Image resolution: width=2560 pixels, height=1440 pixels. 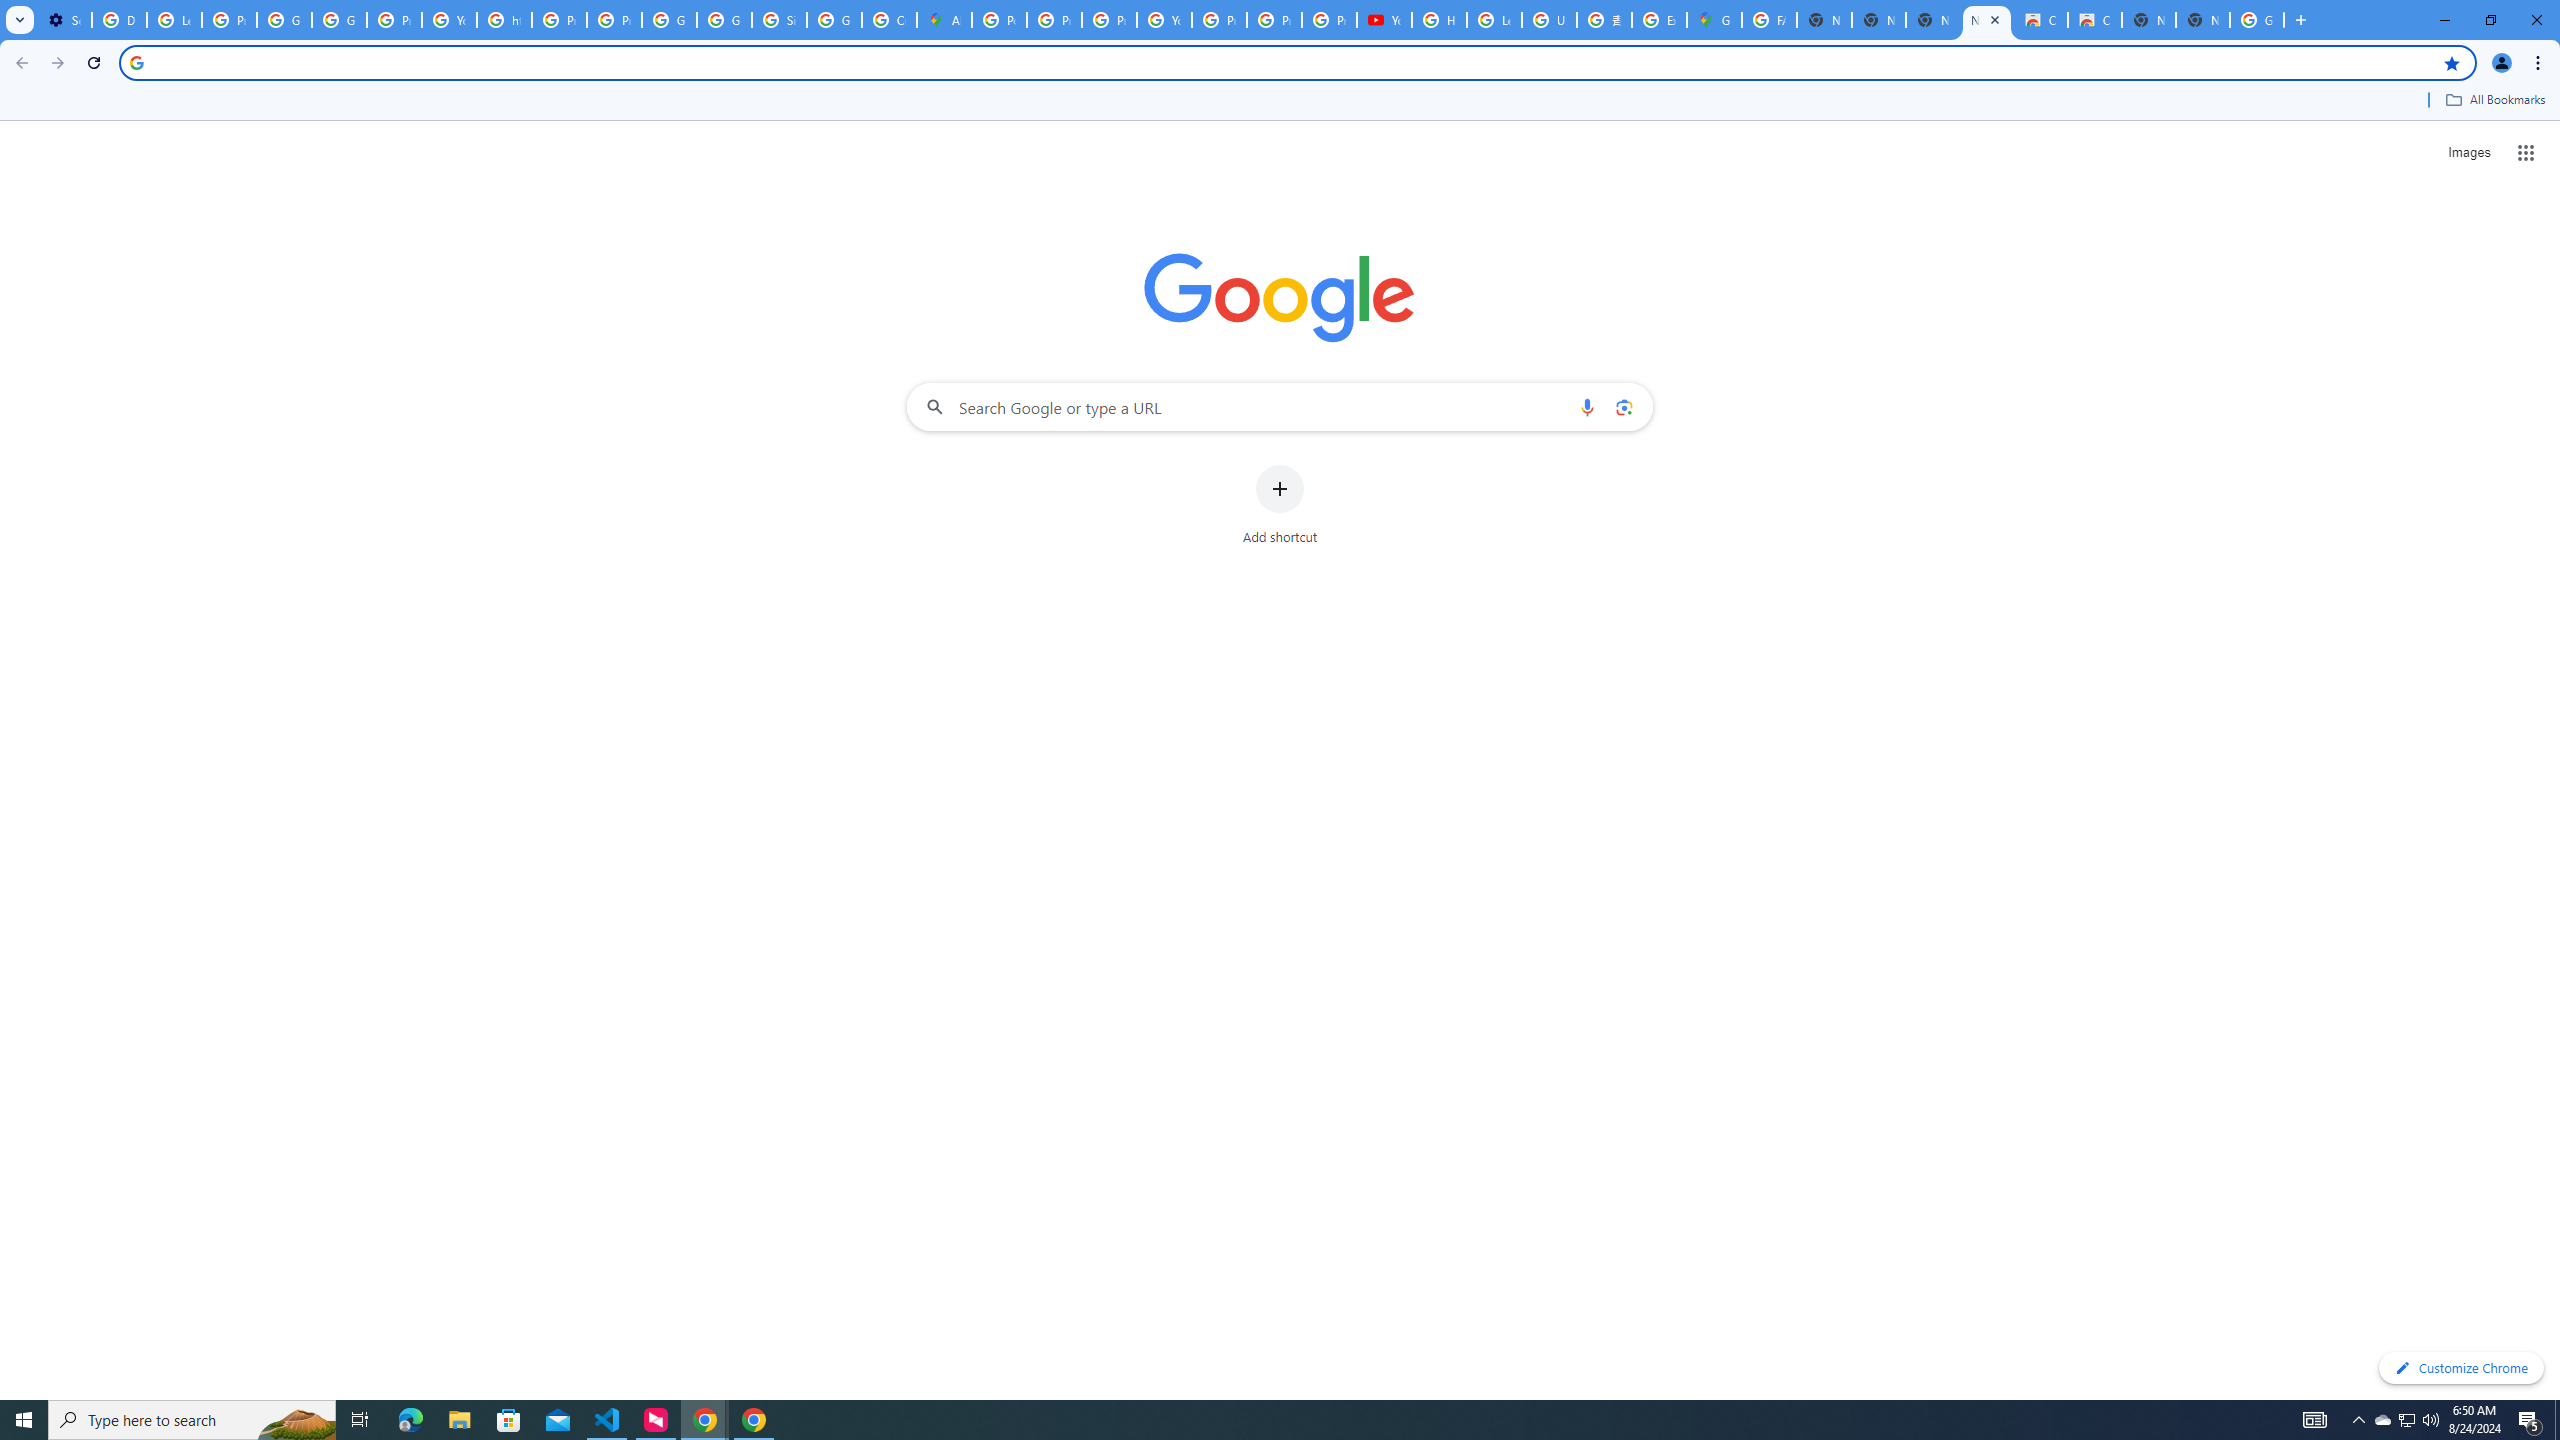 I want to click on Add shortcut, so click(x=1280, y=505).